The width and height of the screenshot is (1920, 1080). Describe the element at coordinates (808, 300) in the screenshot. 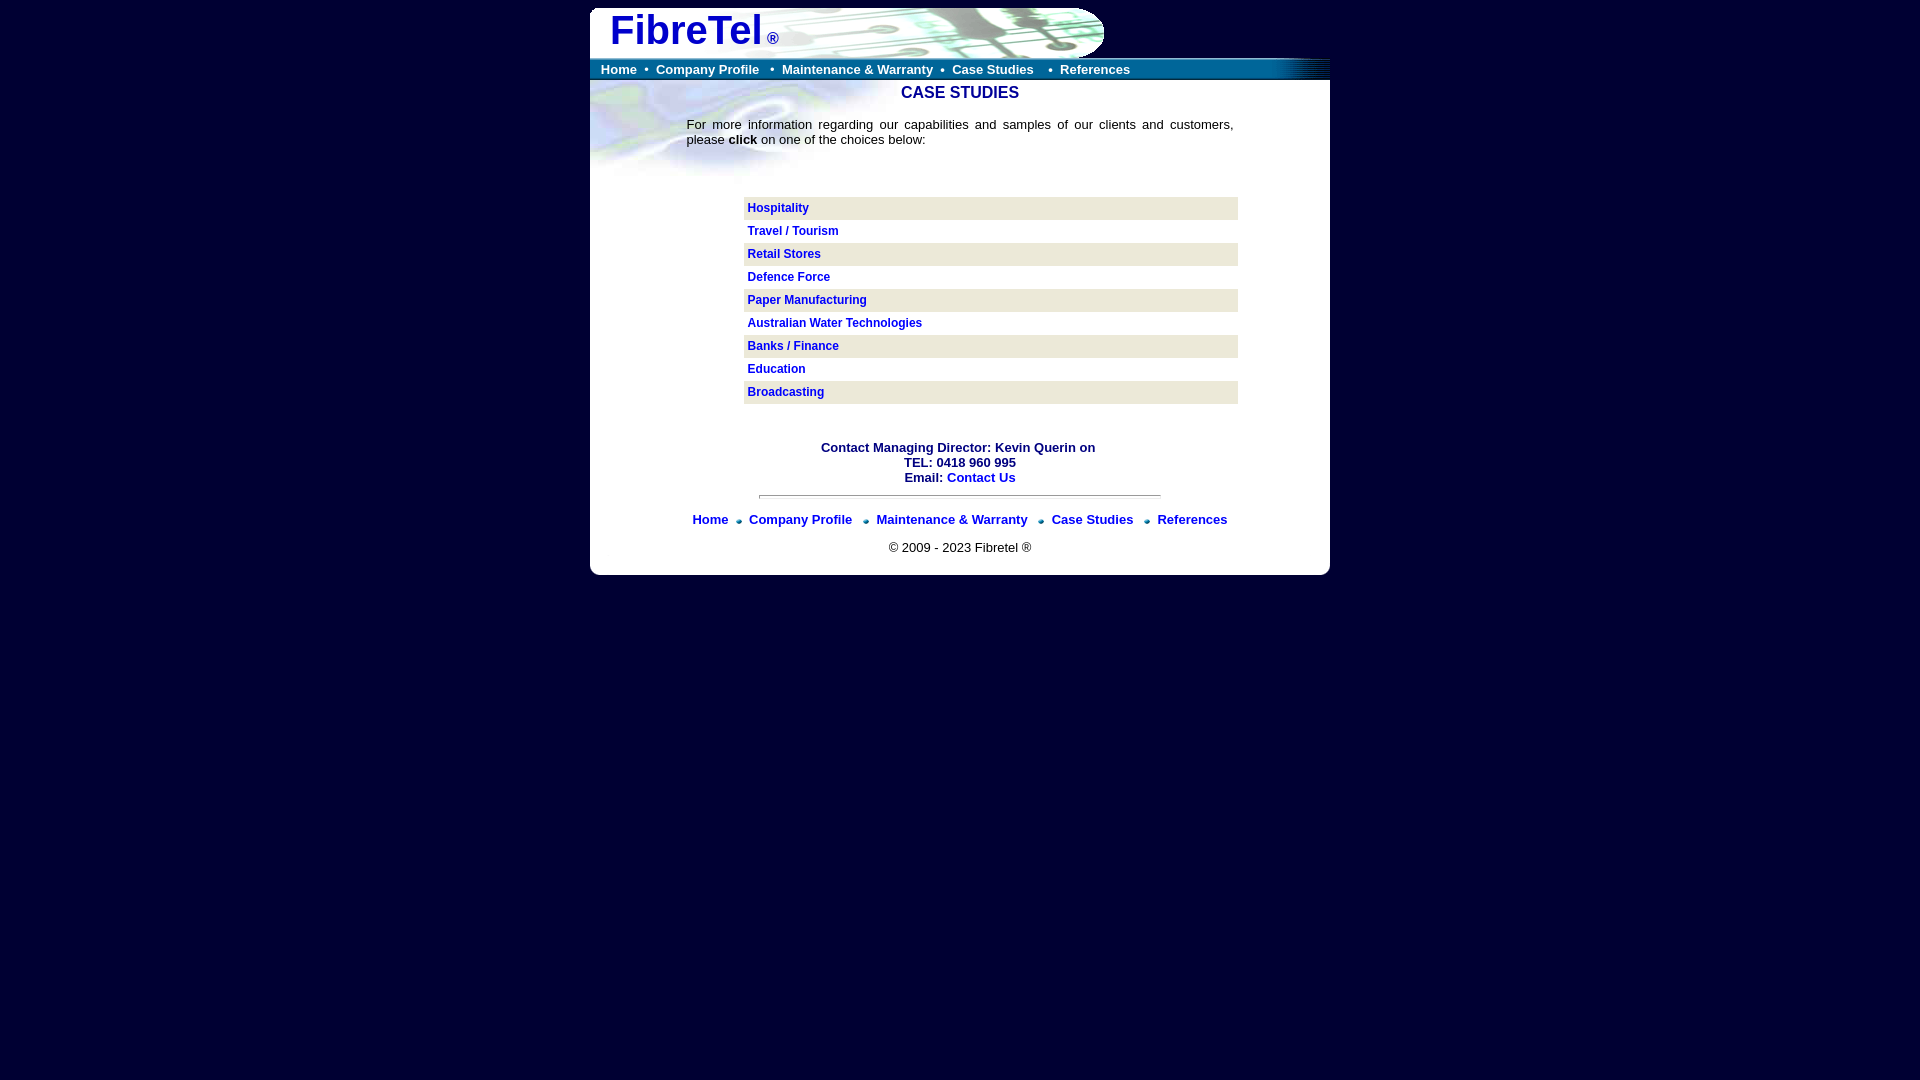

I see `Paper Manufacturing` at that location.